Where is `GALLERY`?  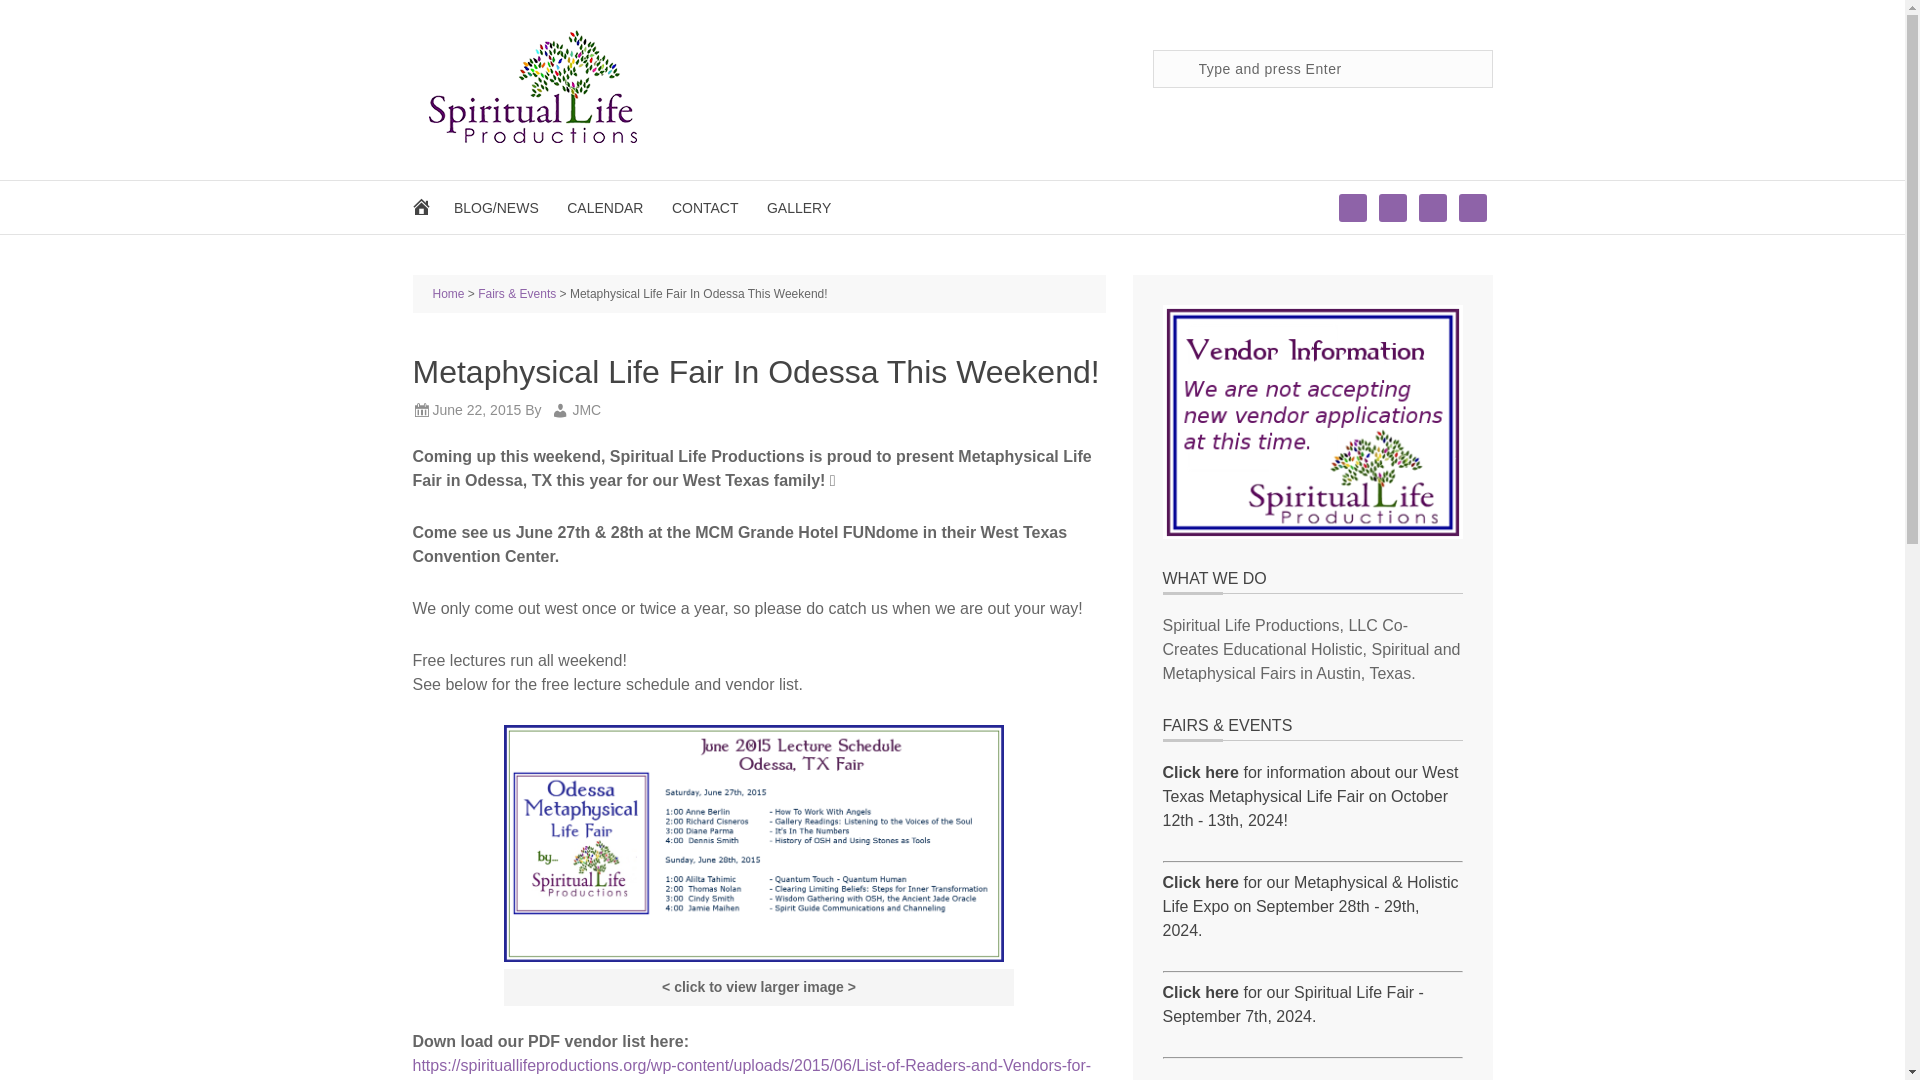 GALLERY is located at coordinates (798, 208).